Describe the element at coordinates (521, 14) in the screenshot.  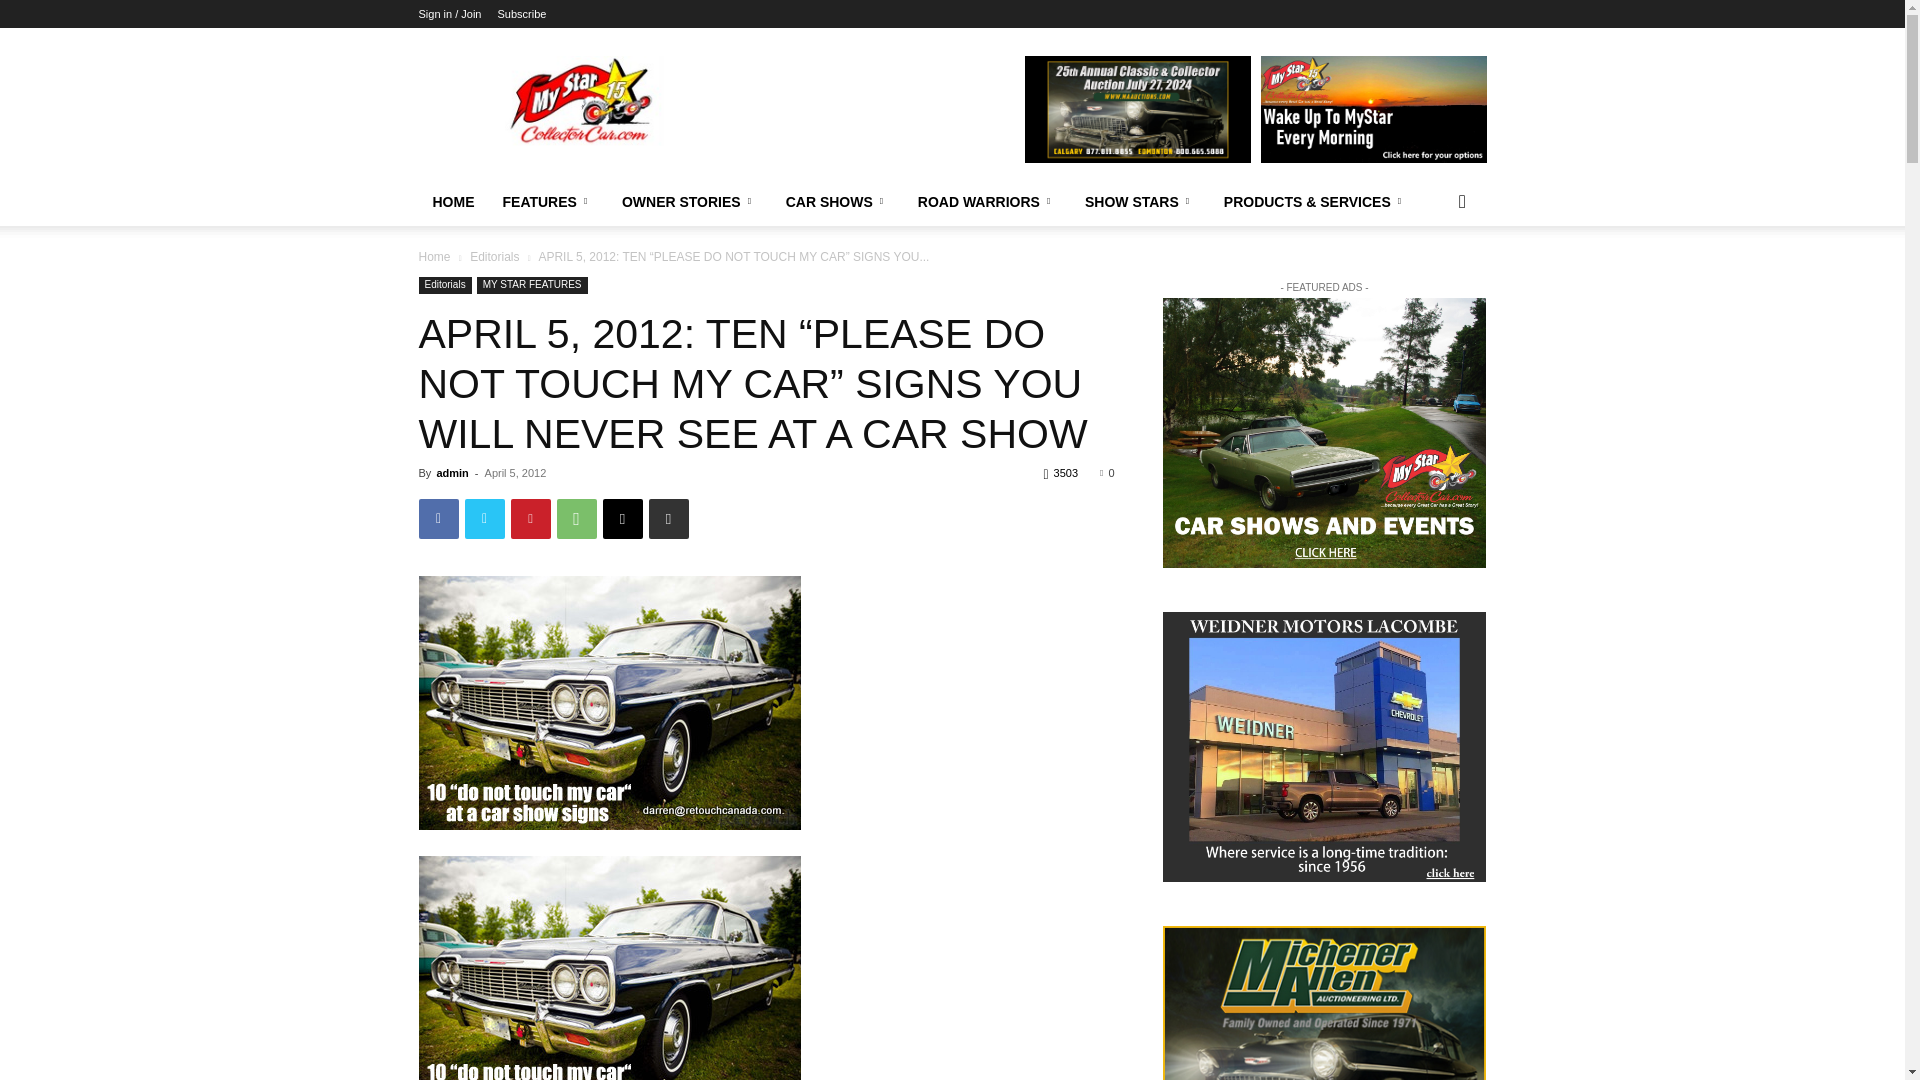
I see `Subscribe` at that location.